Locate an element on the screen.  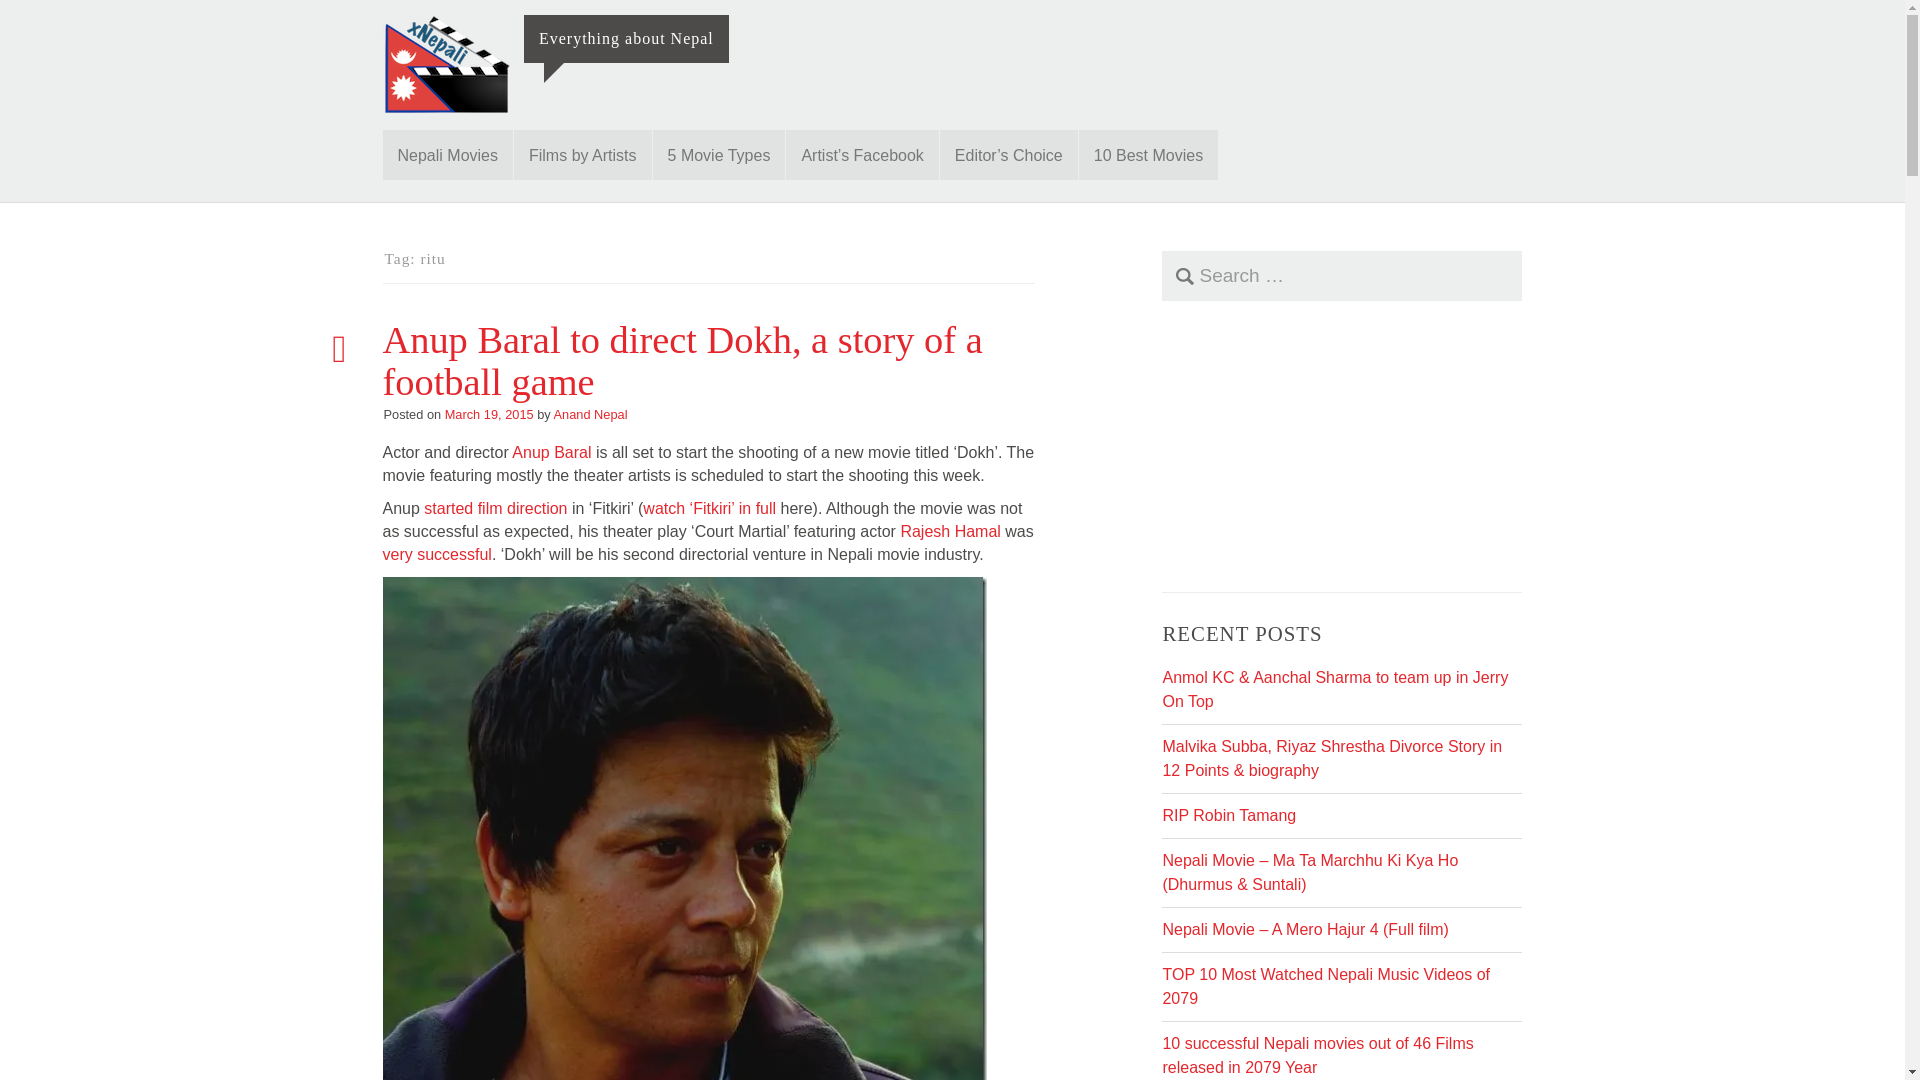
Artist's Facebook is located at coordinates (862, 154).